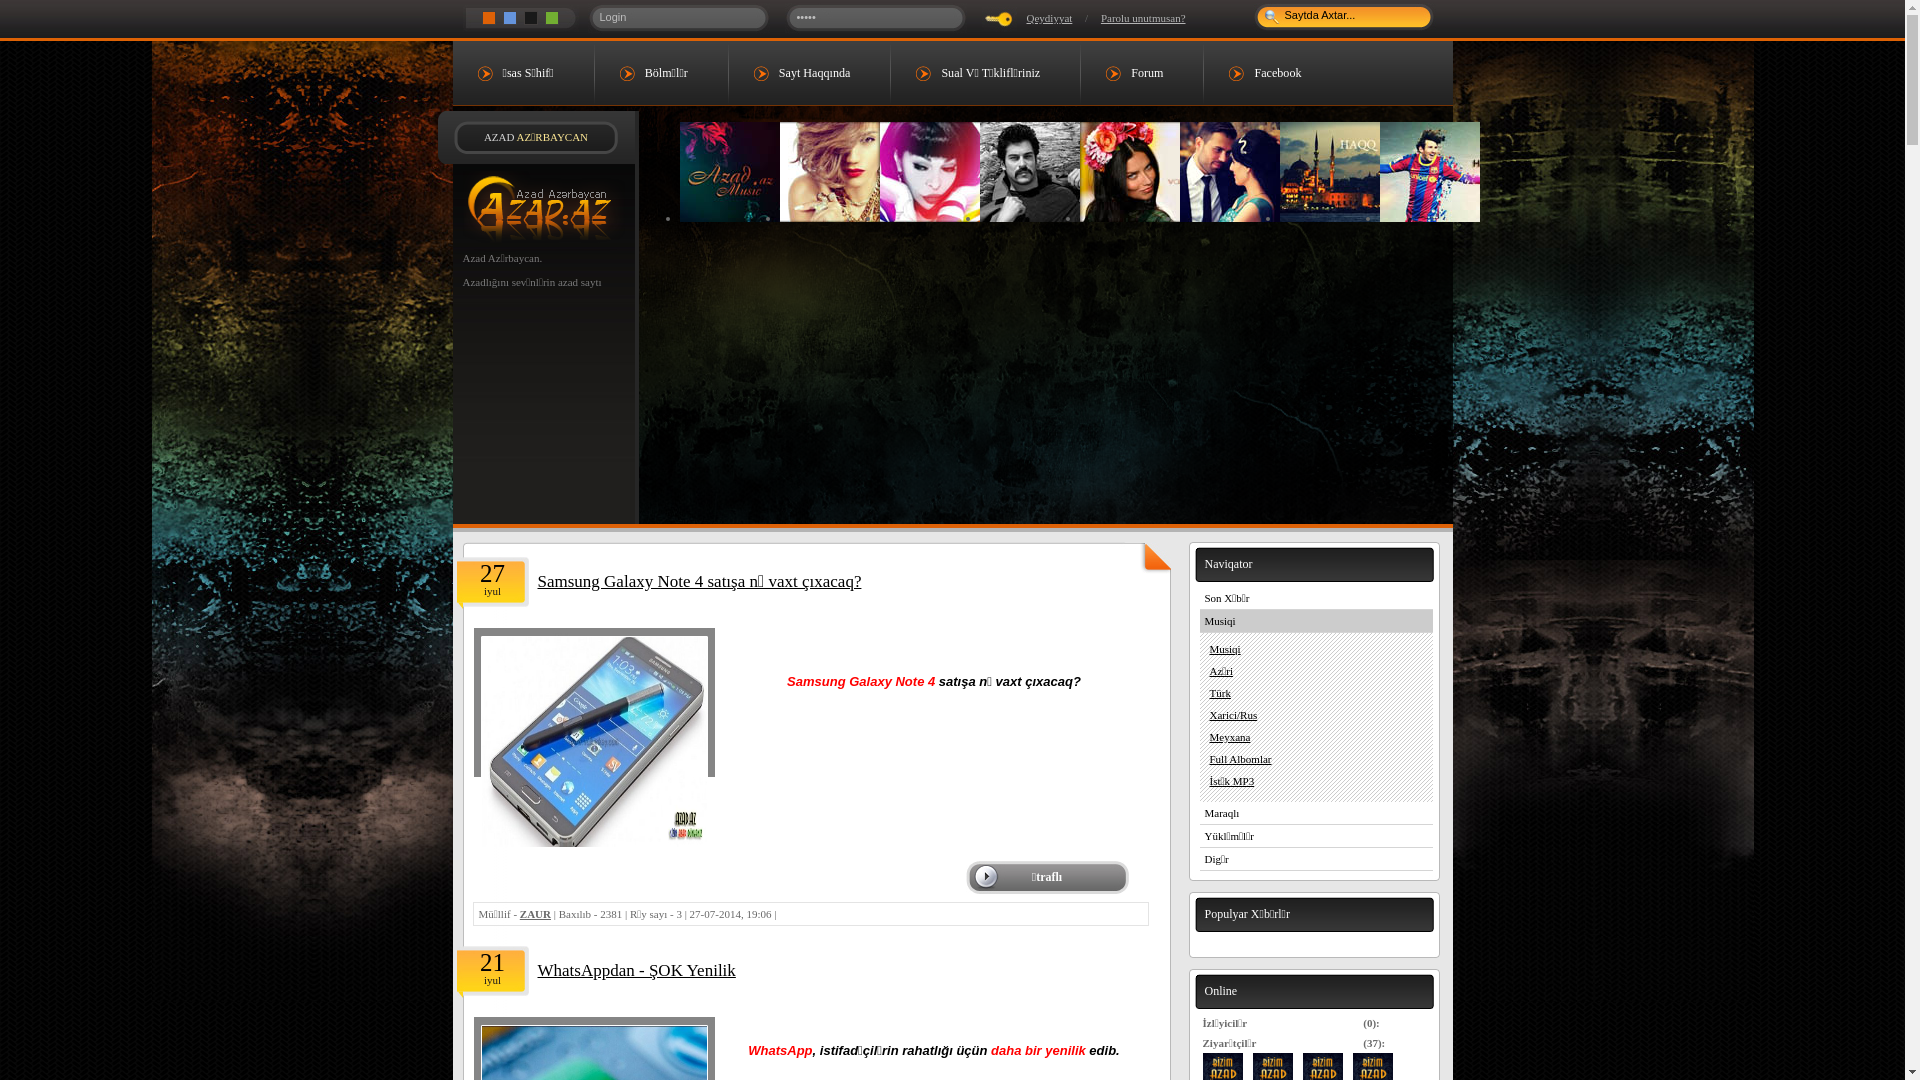 This screenshot has height=1080, width=1920. I want to click on Qeydiyyat, so click(1049, 18).